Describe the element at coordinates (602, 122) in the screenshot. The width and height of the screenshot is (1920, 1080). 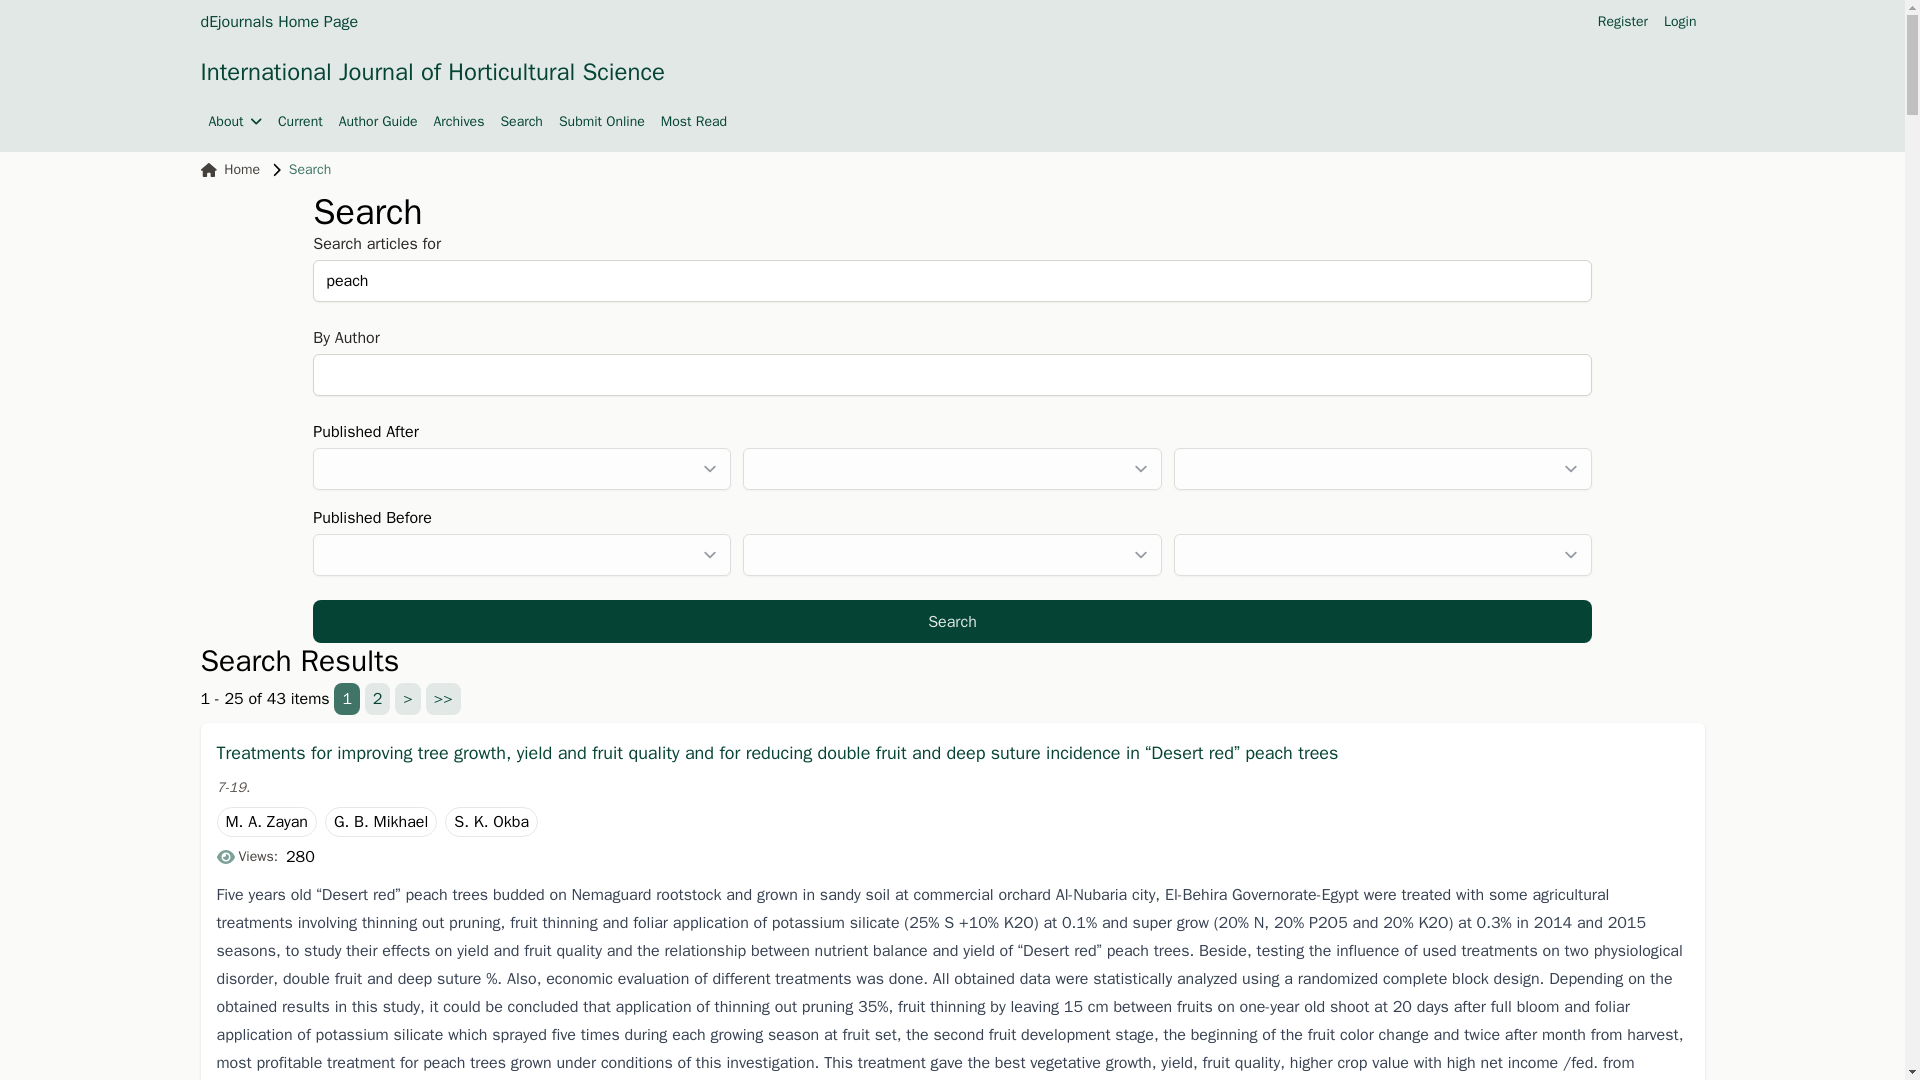
I see `Submit Online` at that location.